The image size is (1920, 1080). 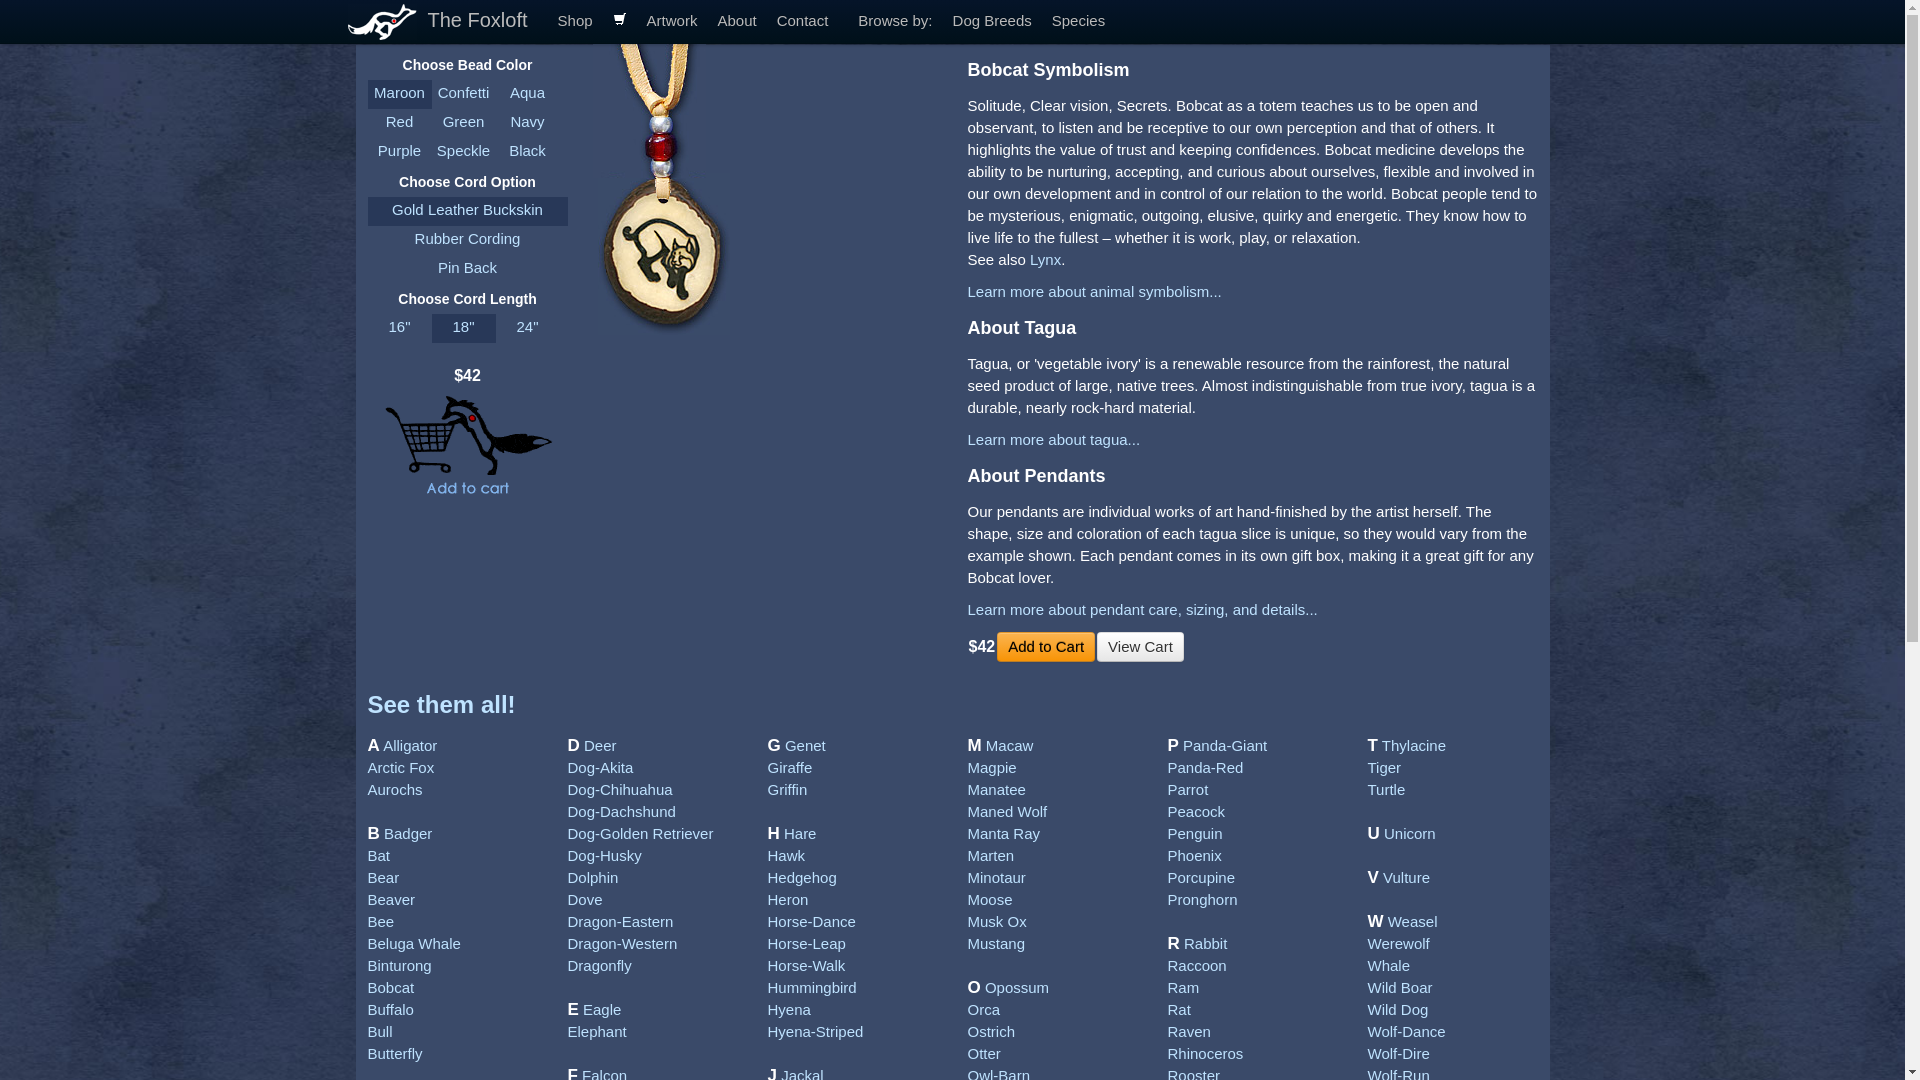 What do you see at coordinates (468, 269) in the screenshot?
I see `Pin Back` at bounding box center [468, 269].